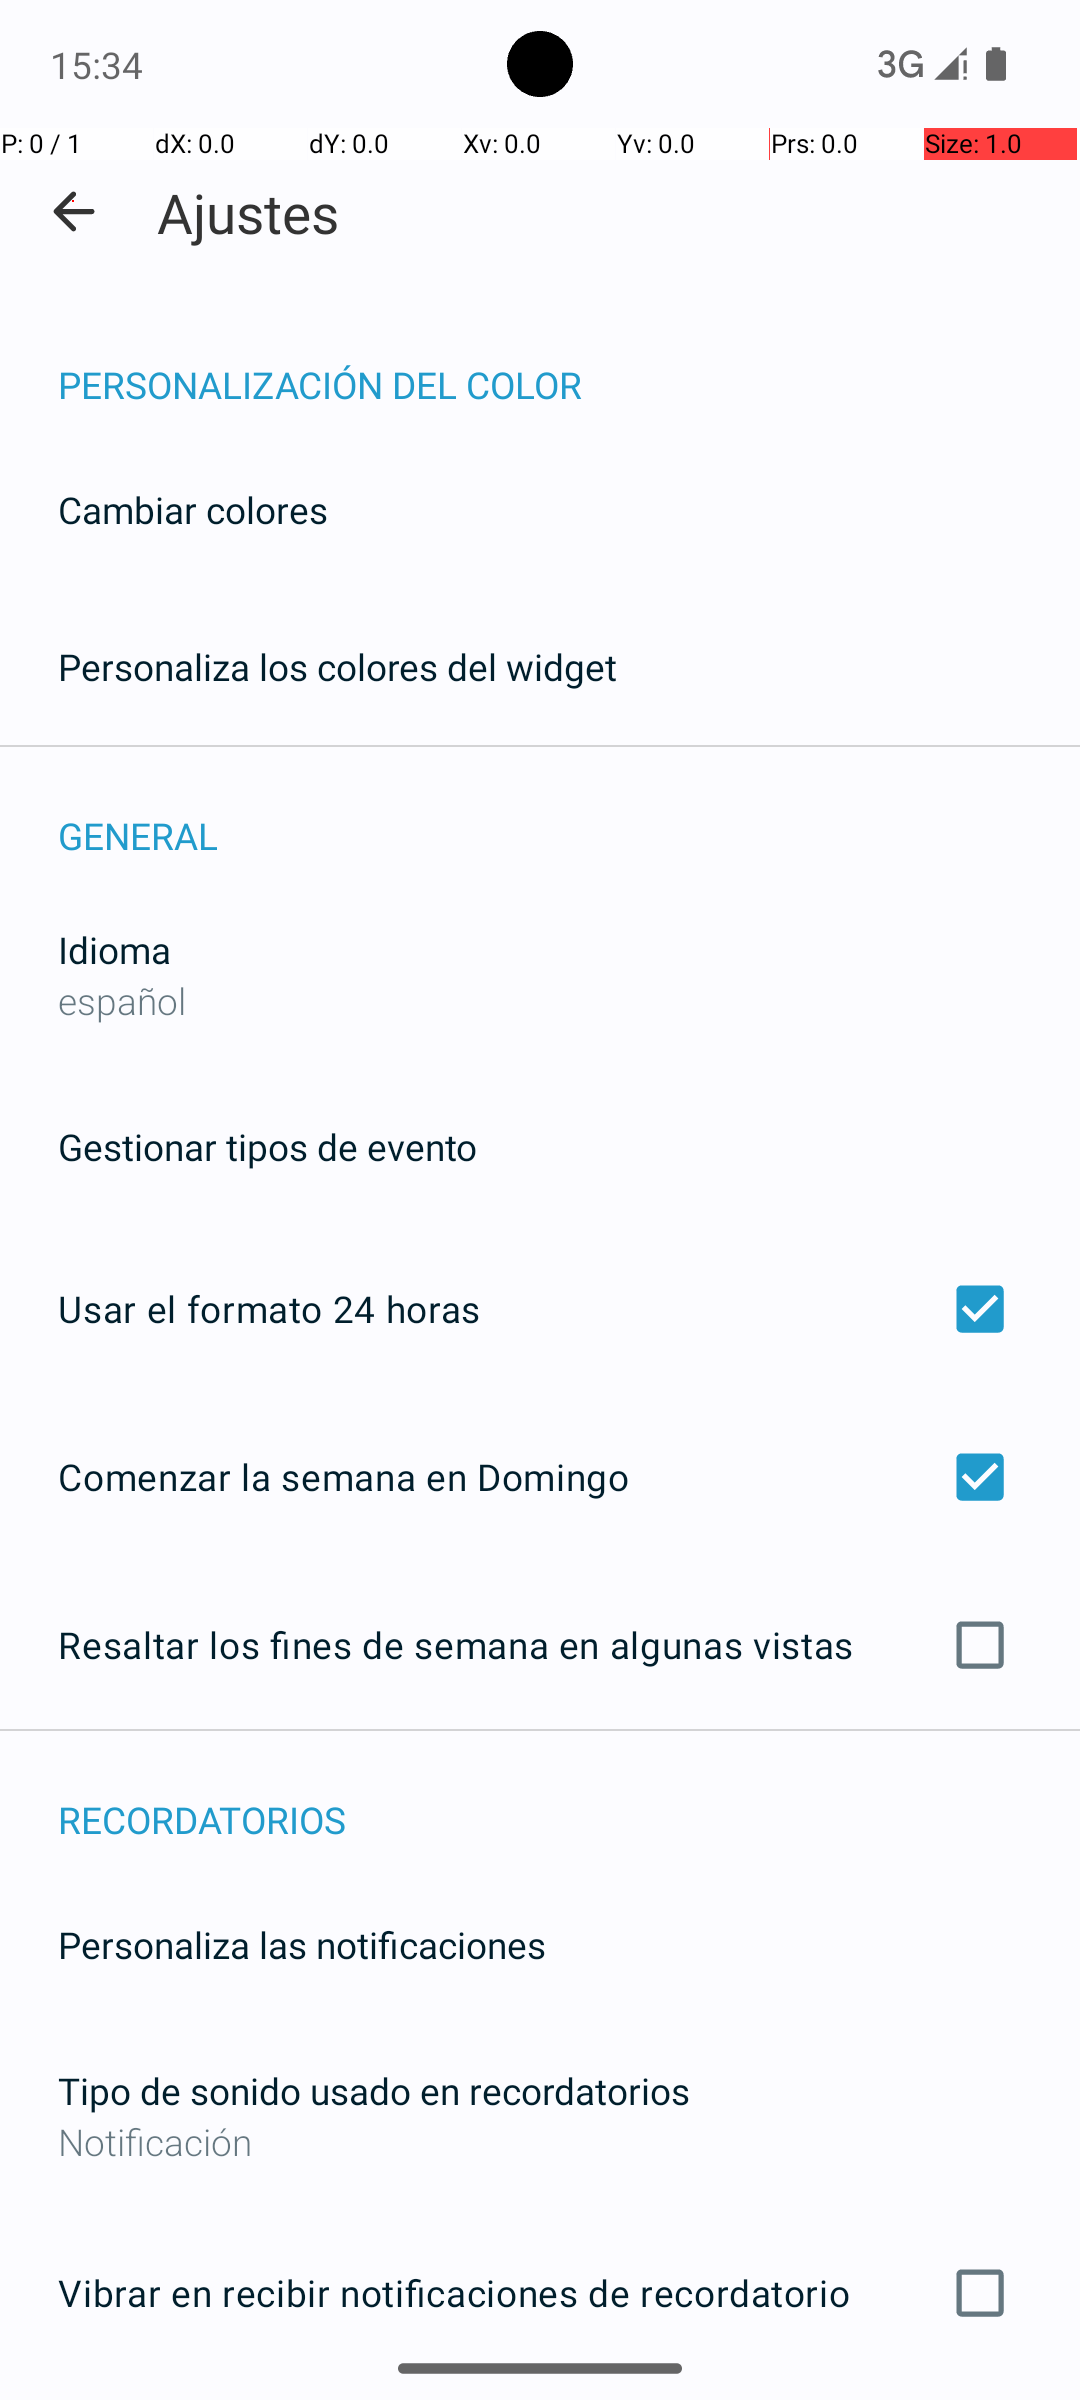  I want to click on Personaliza las notificaciones, so click(302, 1944).